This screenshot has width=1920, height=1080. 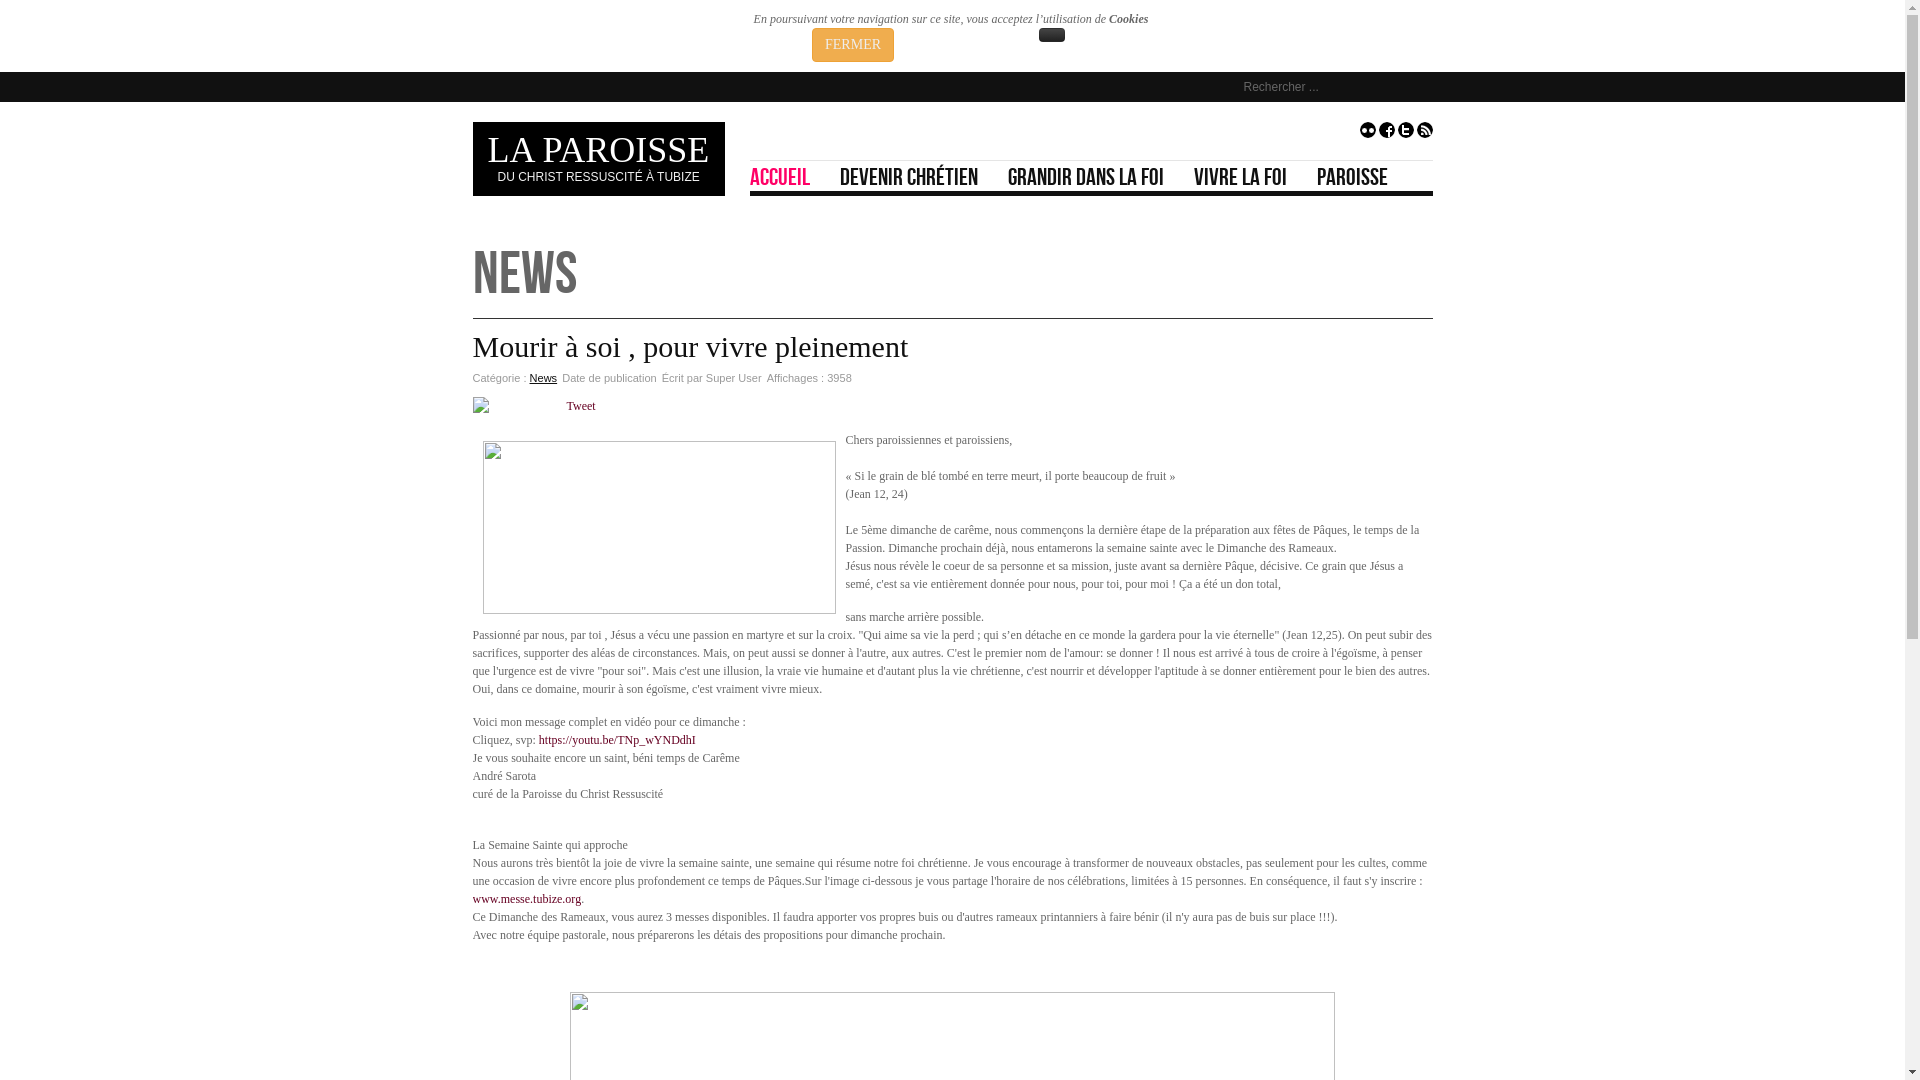 What do you see at coordinates (1422, 378) in the screenshot?
I see `E-mail` at bounding box center [1422, 378].